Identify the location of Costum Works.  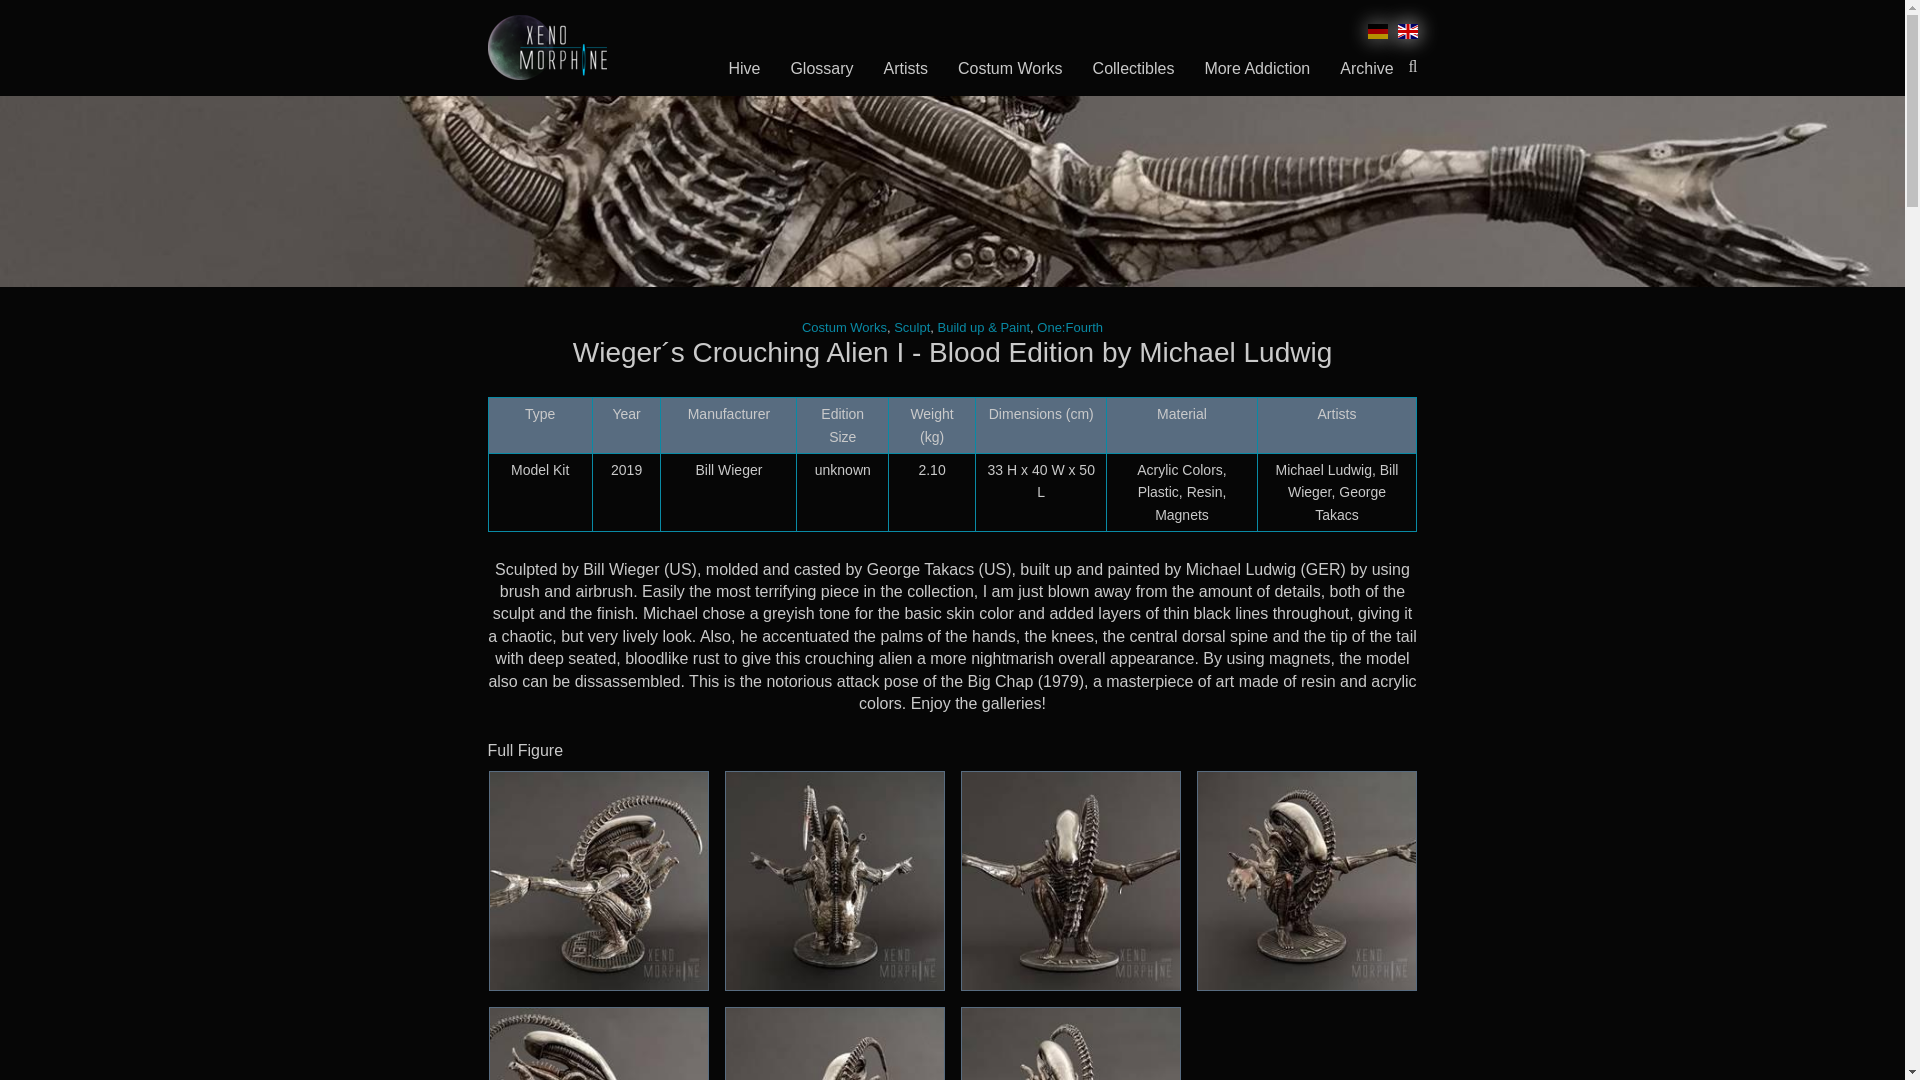
(844, 326).